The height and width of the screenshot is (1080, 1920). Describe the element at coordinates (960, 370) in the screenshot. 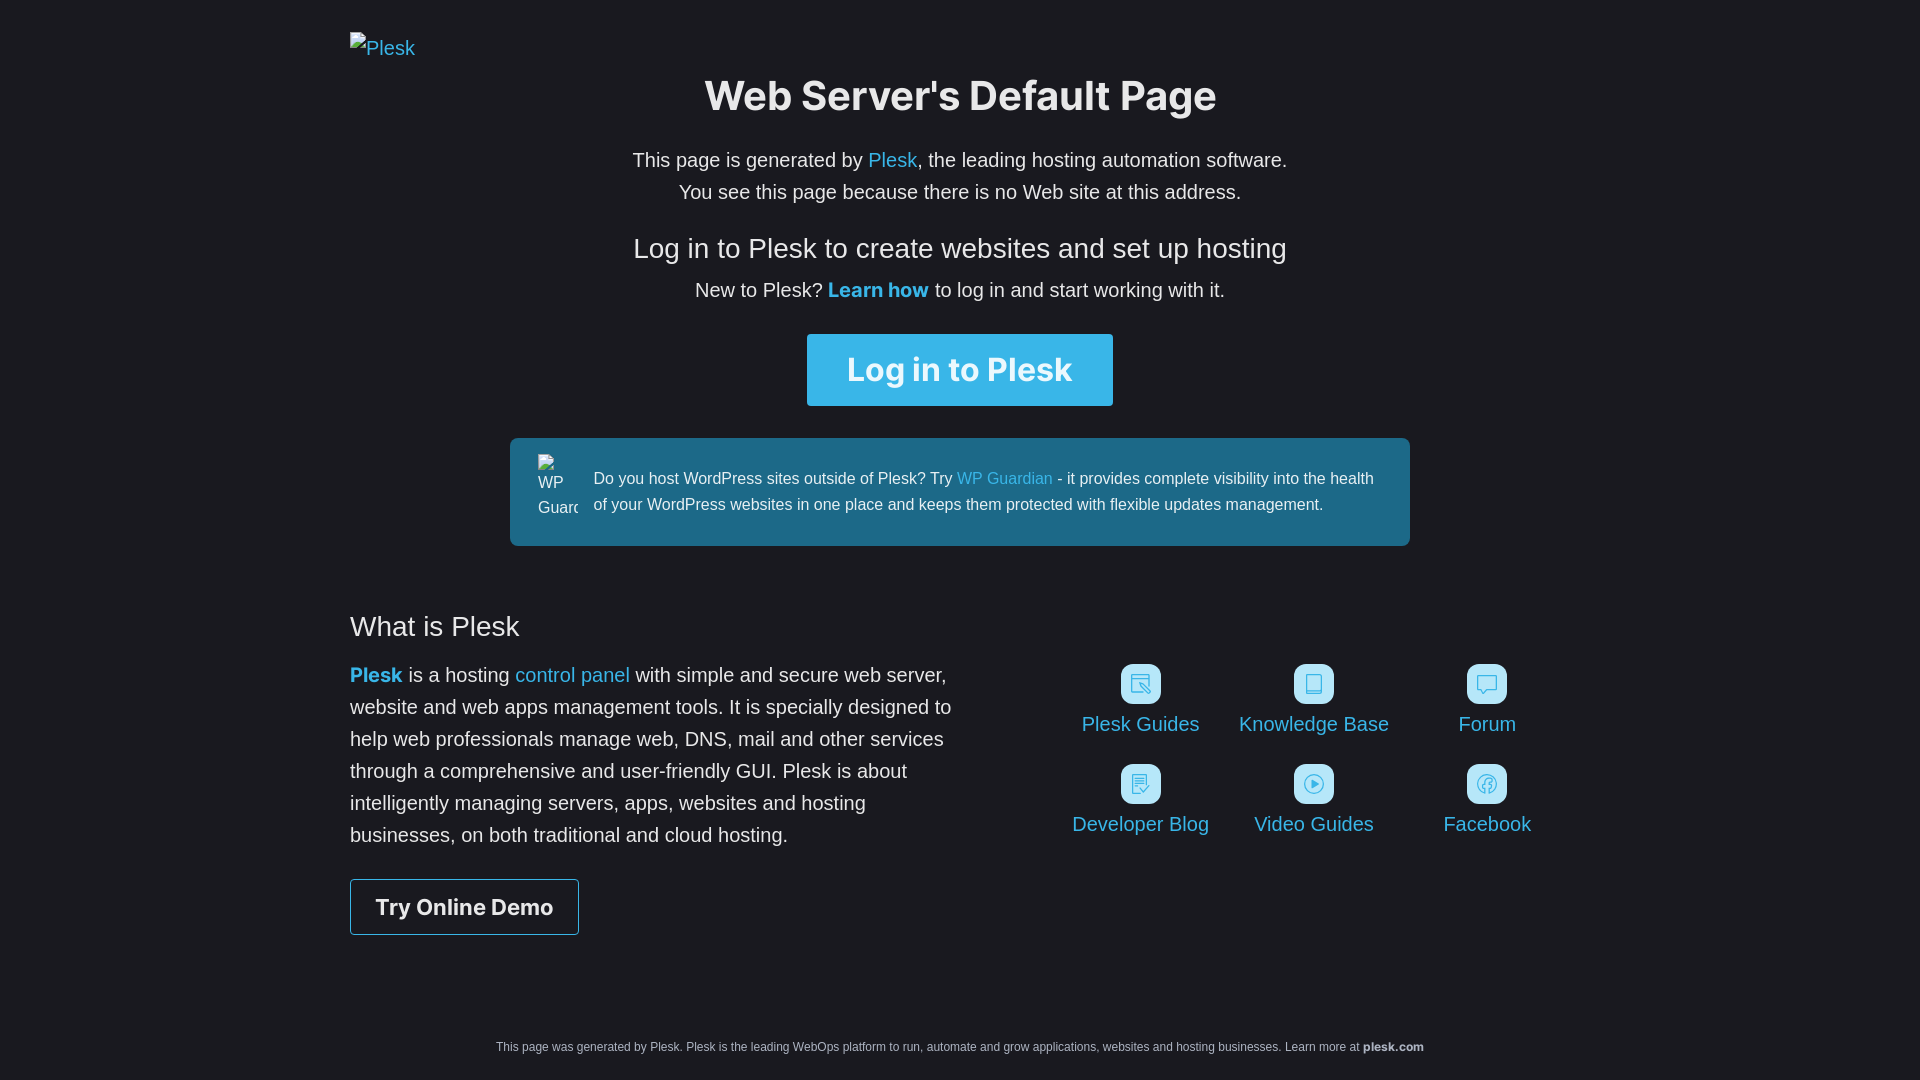

I see `Log in to Plesk` at that location.